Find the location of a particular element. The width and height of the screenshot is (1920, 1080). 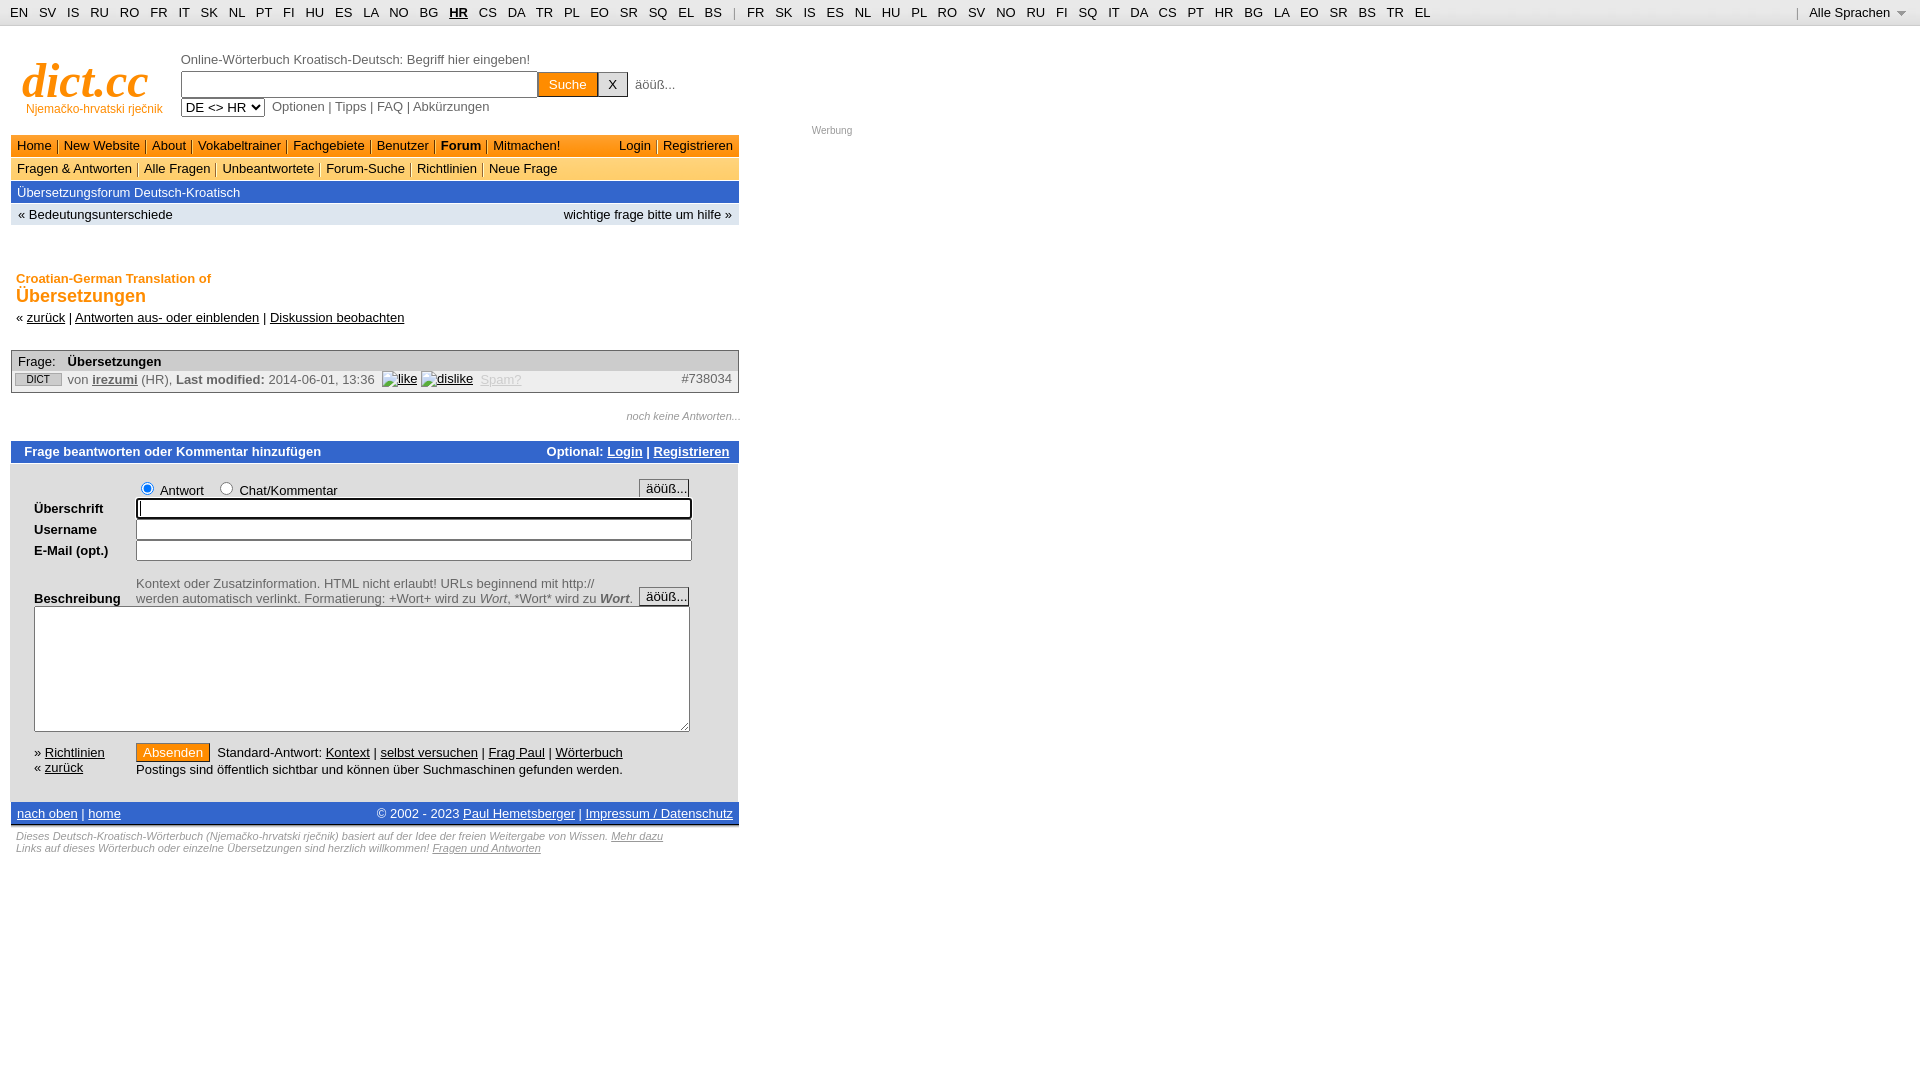

NL is located at coordinates (236, 12).